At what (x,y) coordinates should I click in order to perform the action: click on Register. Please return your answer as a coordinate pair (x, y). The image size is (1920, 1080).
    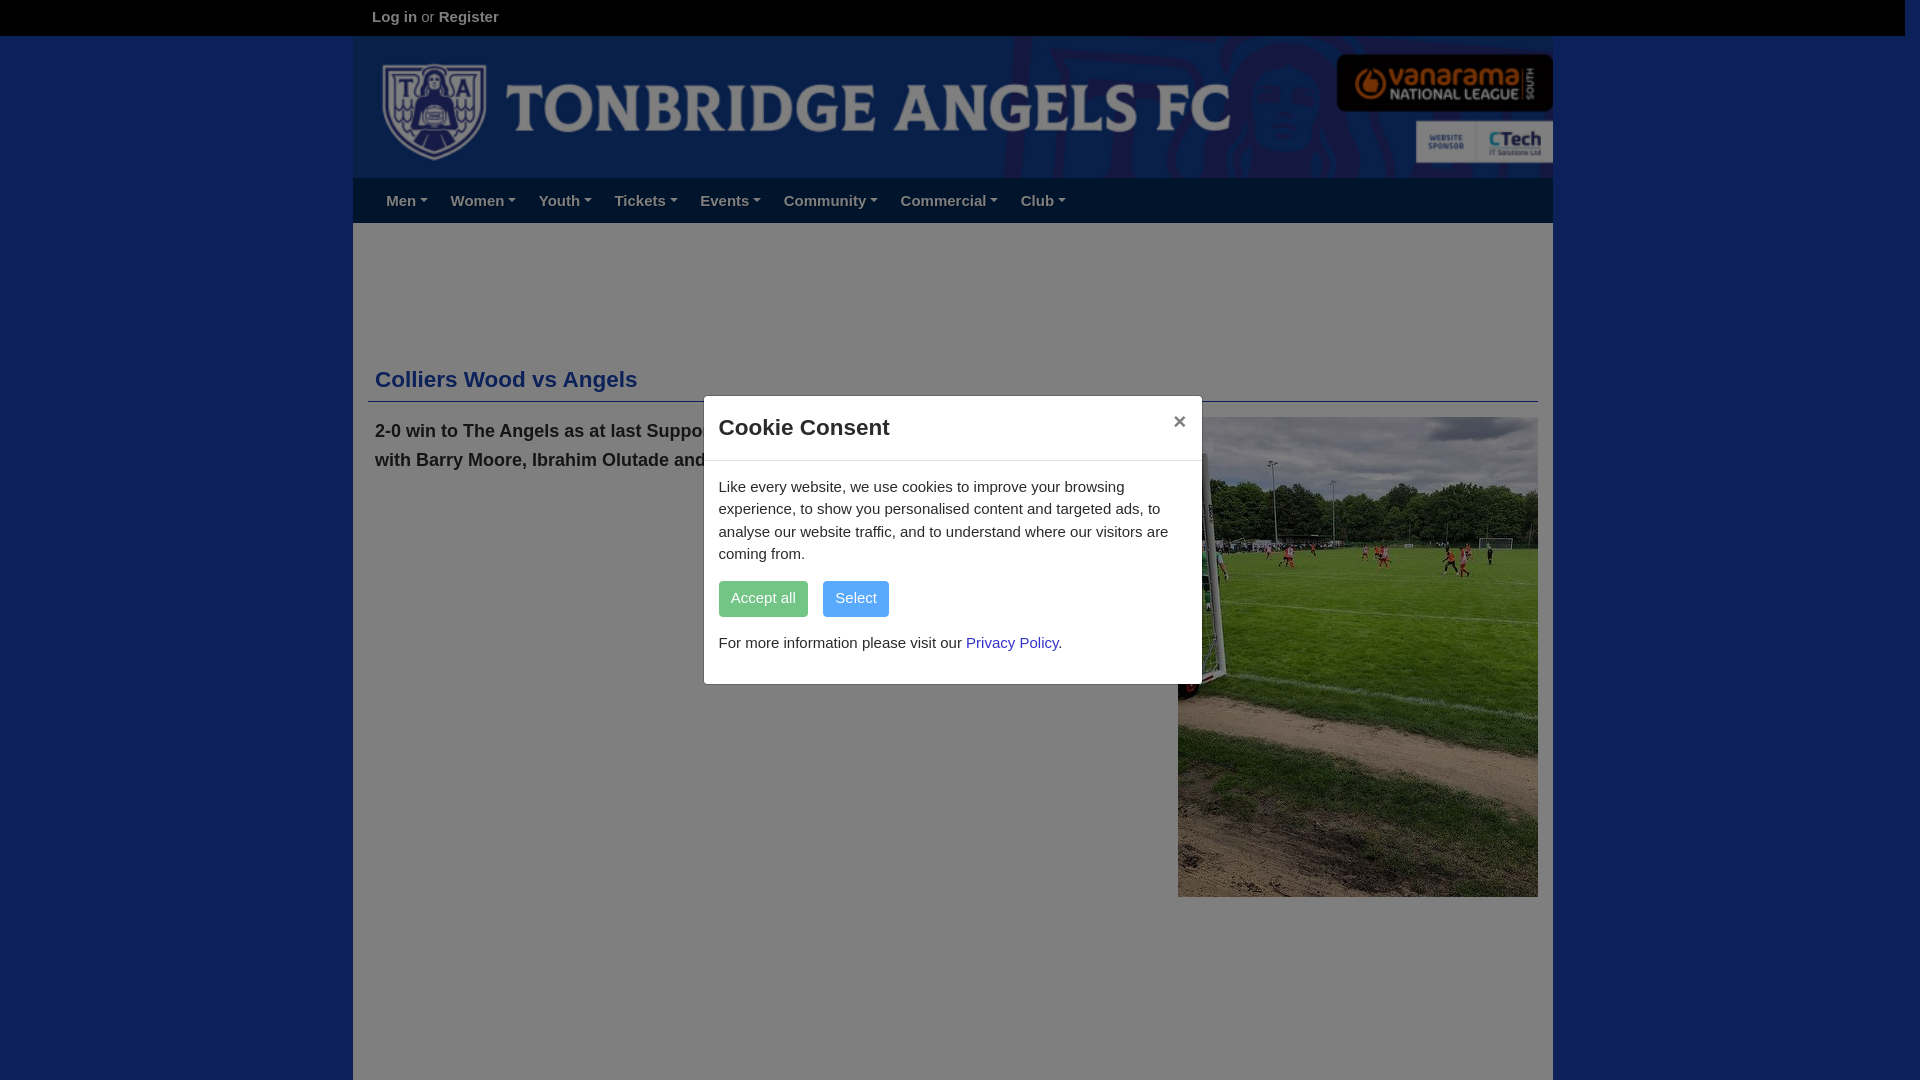
    Looking at the image, I should click on (469, 16).